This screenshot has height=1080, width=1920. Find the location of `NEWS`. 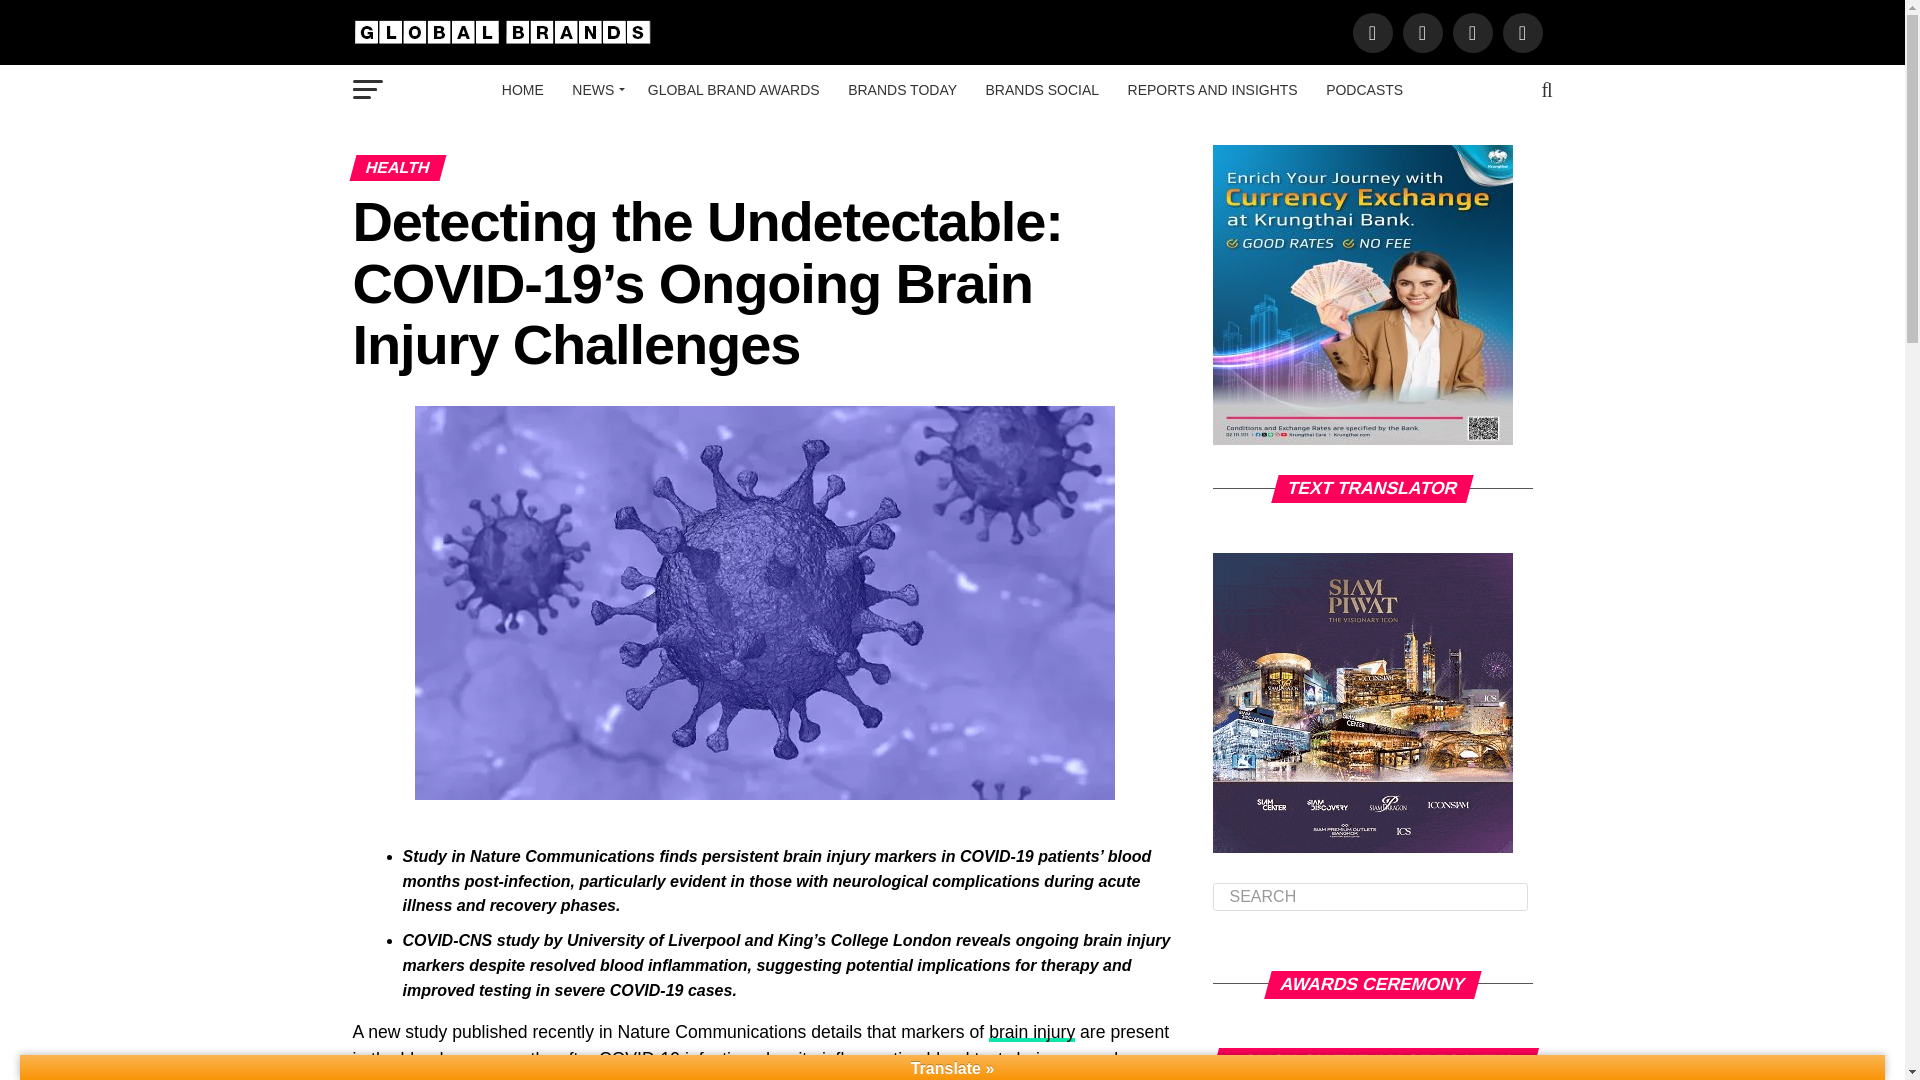

NEWS is located at coordinates (596, 89).